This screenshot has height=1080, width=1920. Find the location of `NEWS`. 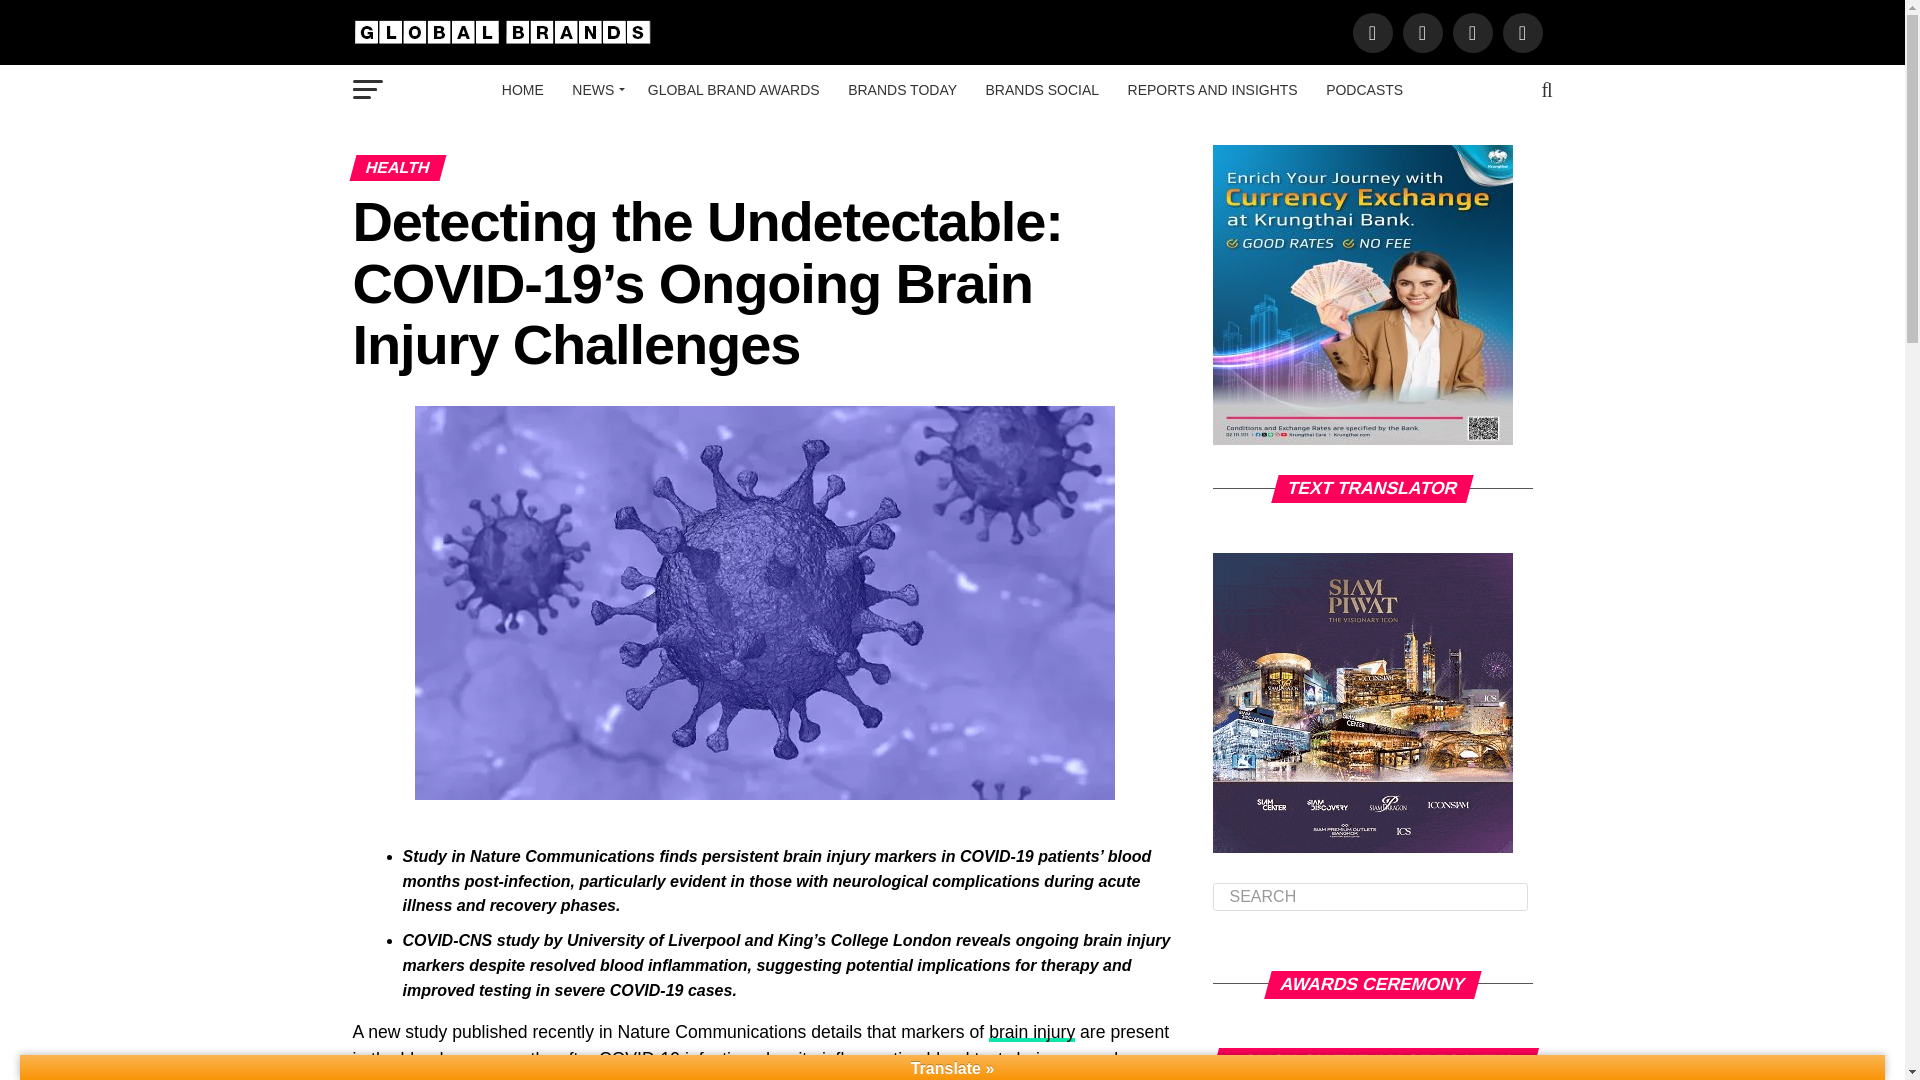

NEWS is located at coordinates (596, 89).